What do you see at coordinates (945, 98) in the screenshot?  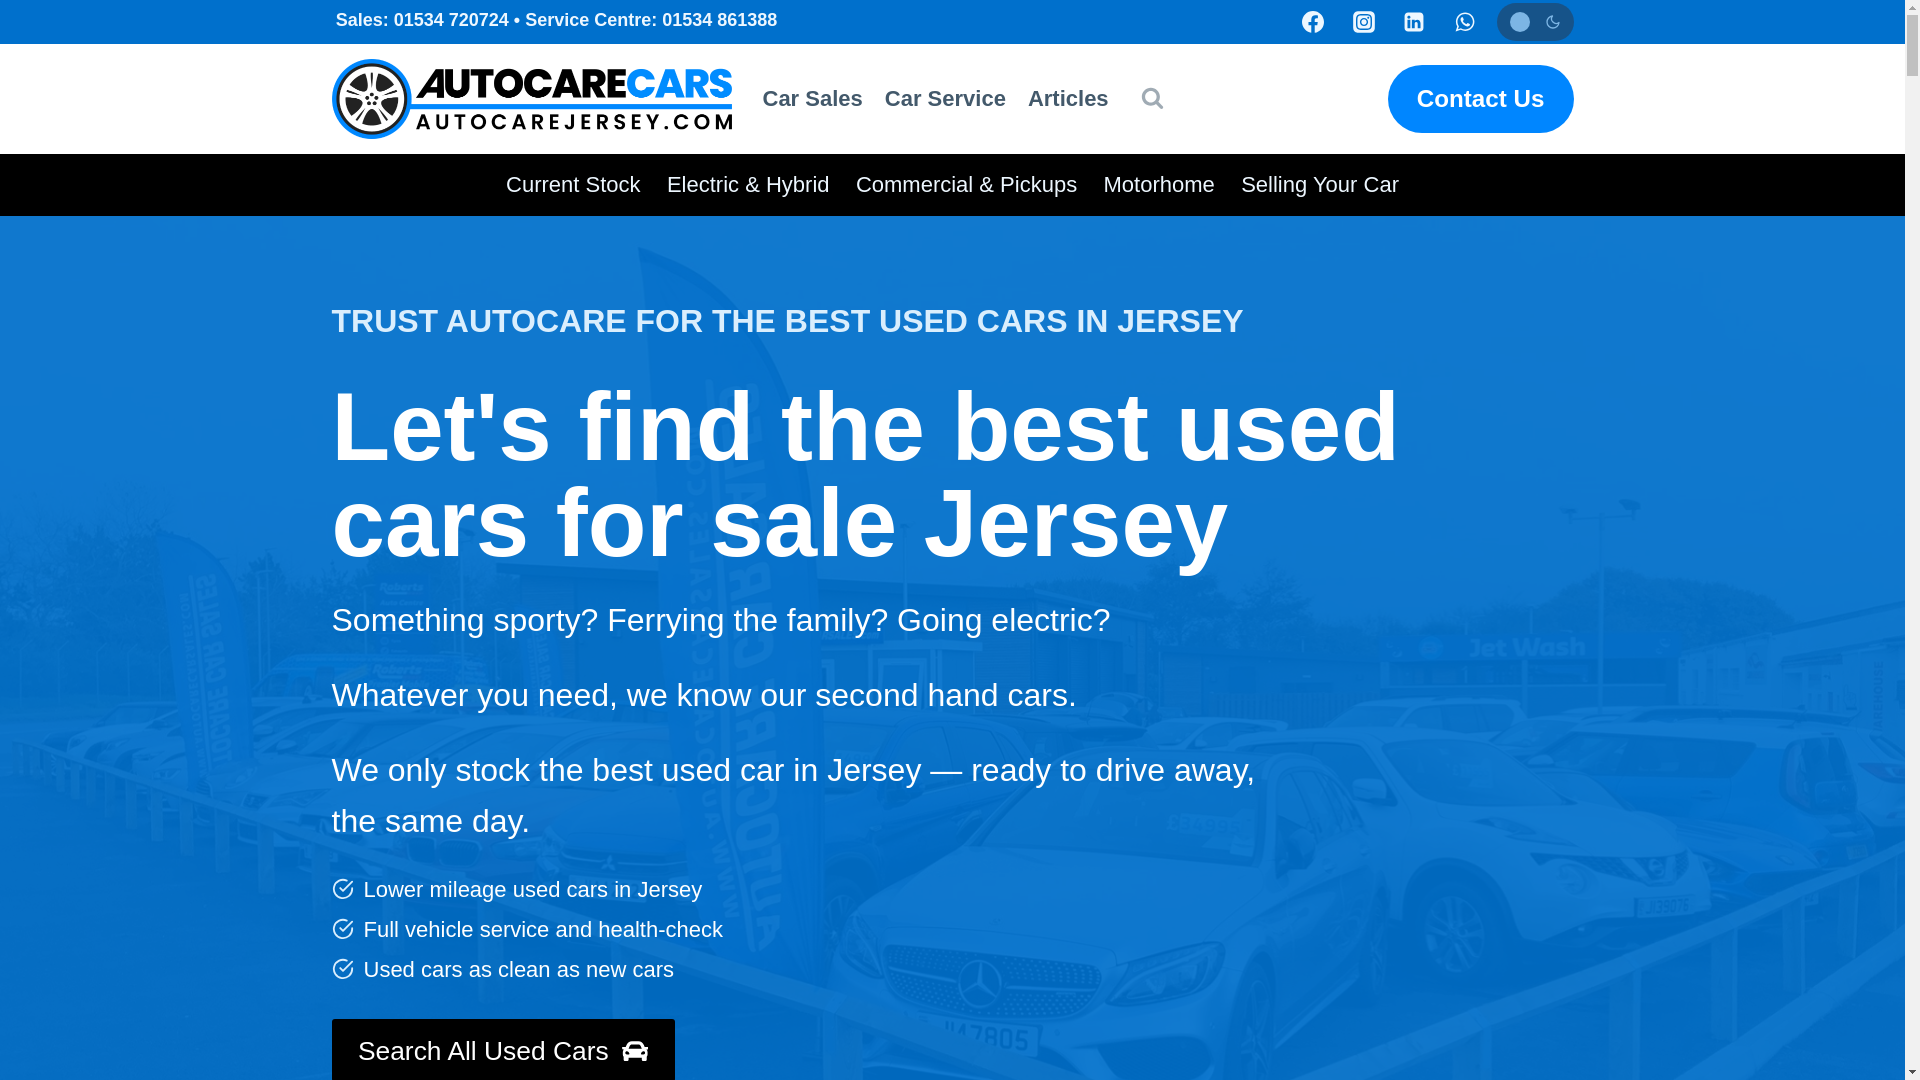 I see `Car Service` at bounding box center [945, 98].